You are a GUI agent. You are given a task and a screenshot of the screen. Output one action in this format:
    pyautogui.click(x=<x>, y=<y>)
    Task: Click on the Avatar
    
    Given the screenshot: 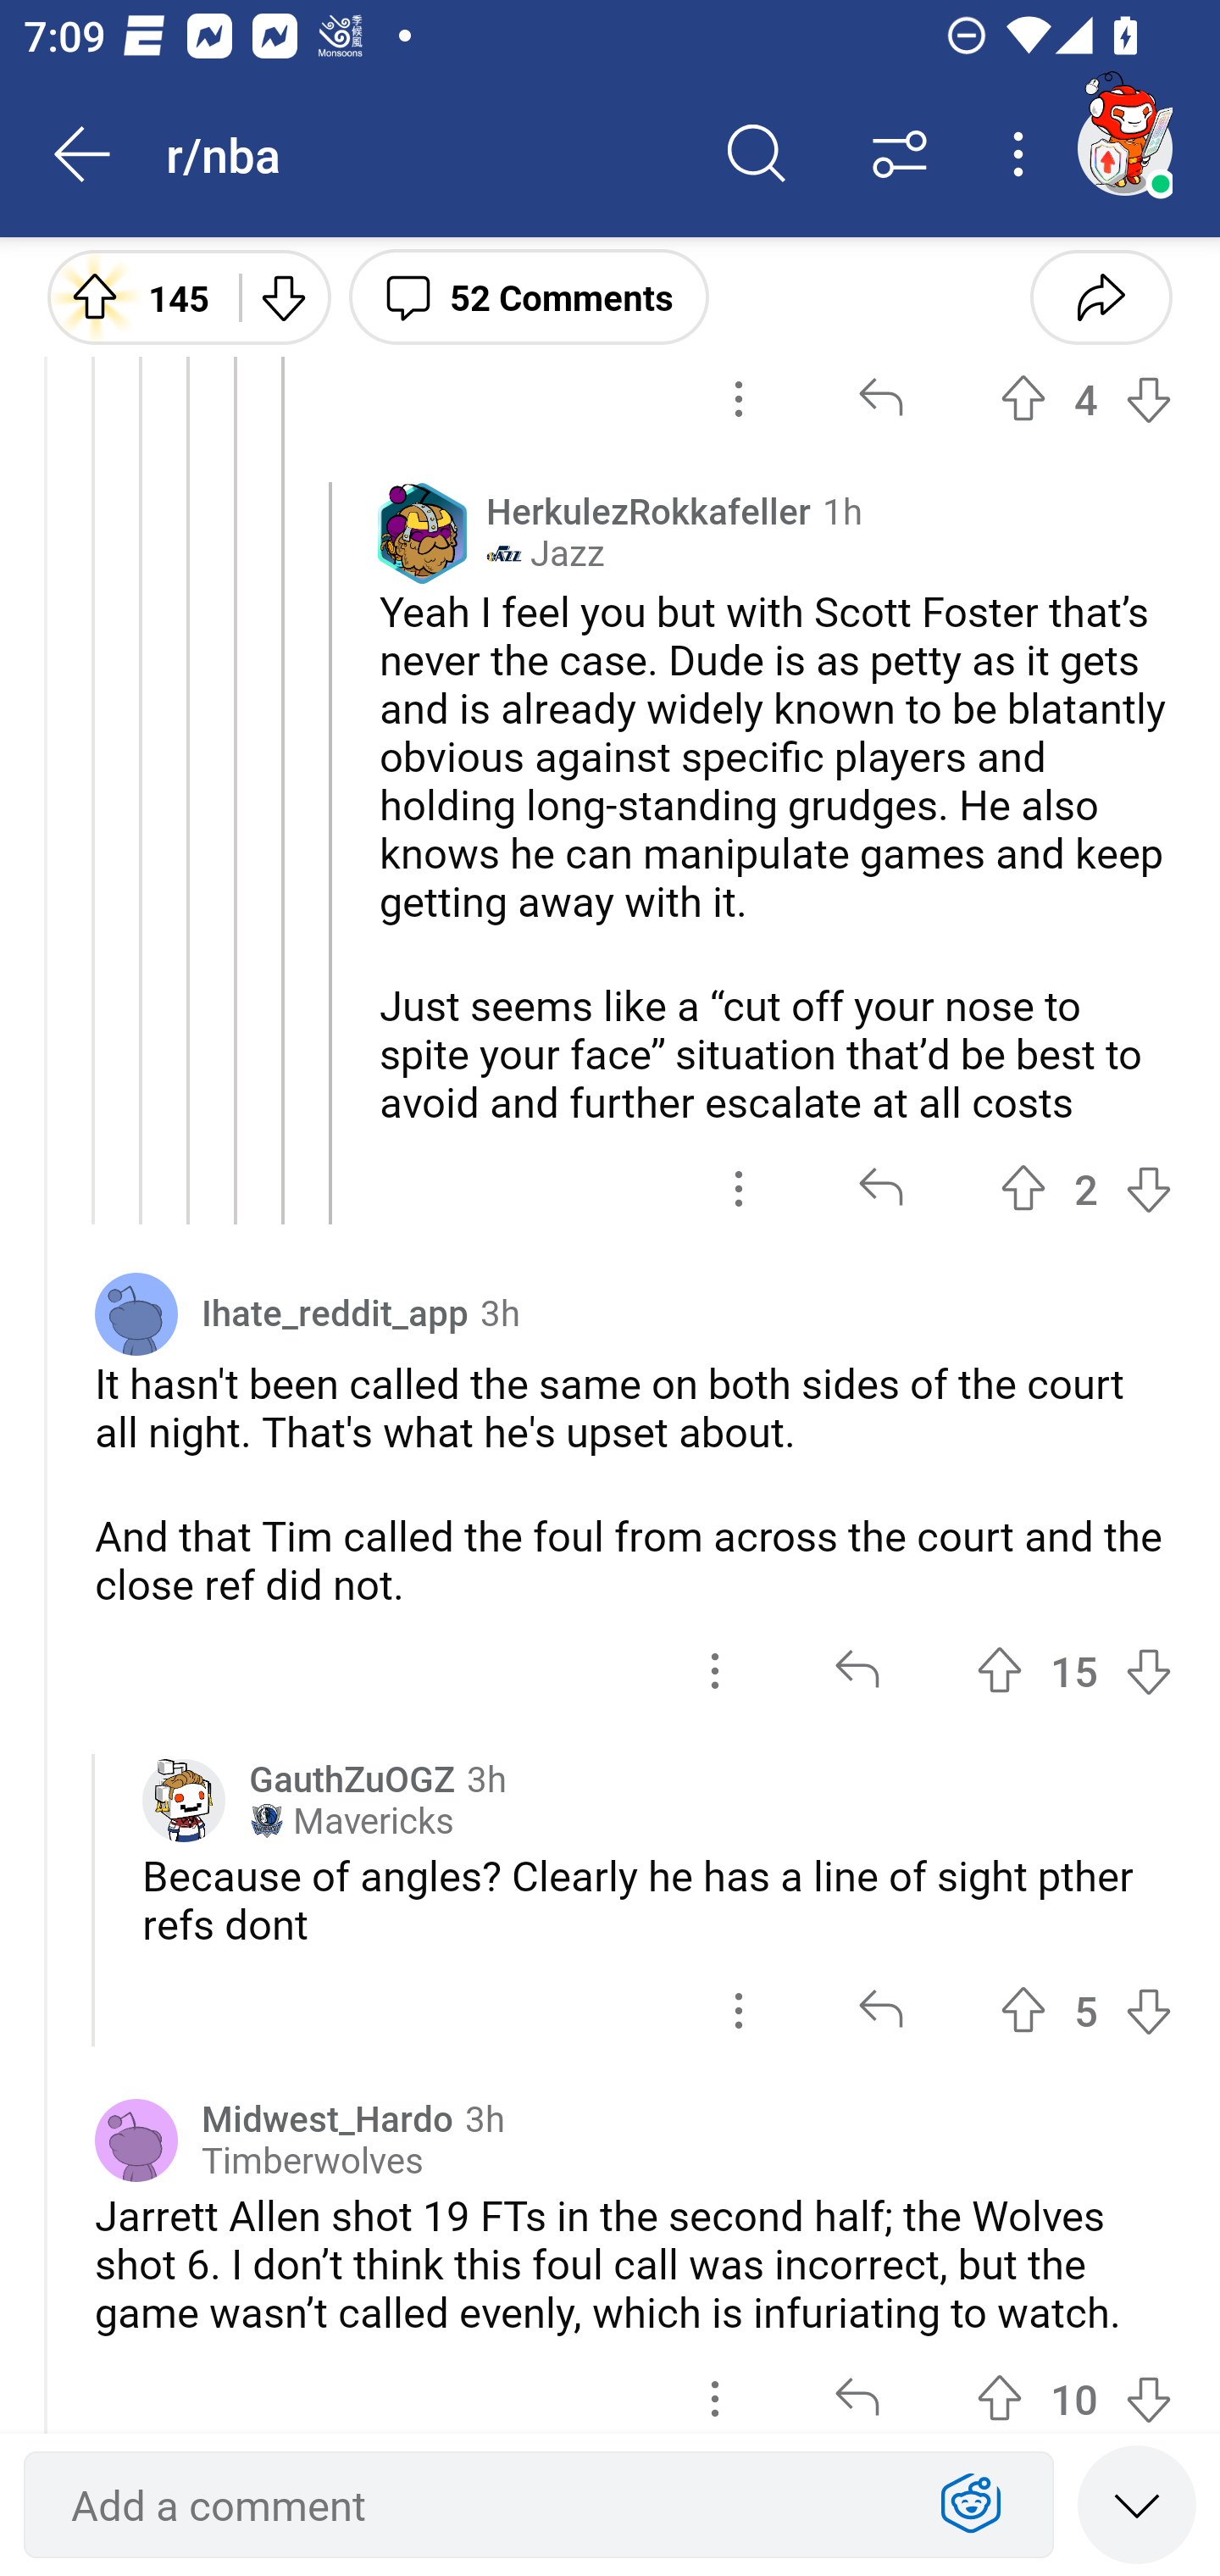 What is the action you would take?
    pyautogui.click(x=136, y=2140)
    